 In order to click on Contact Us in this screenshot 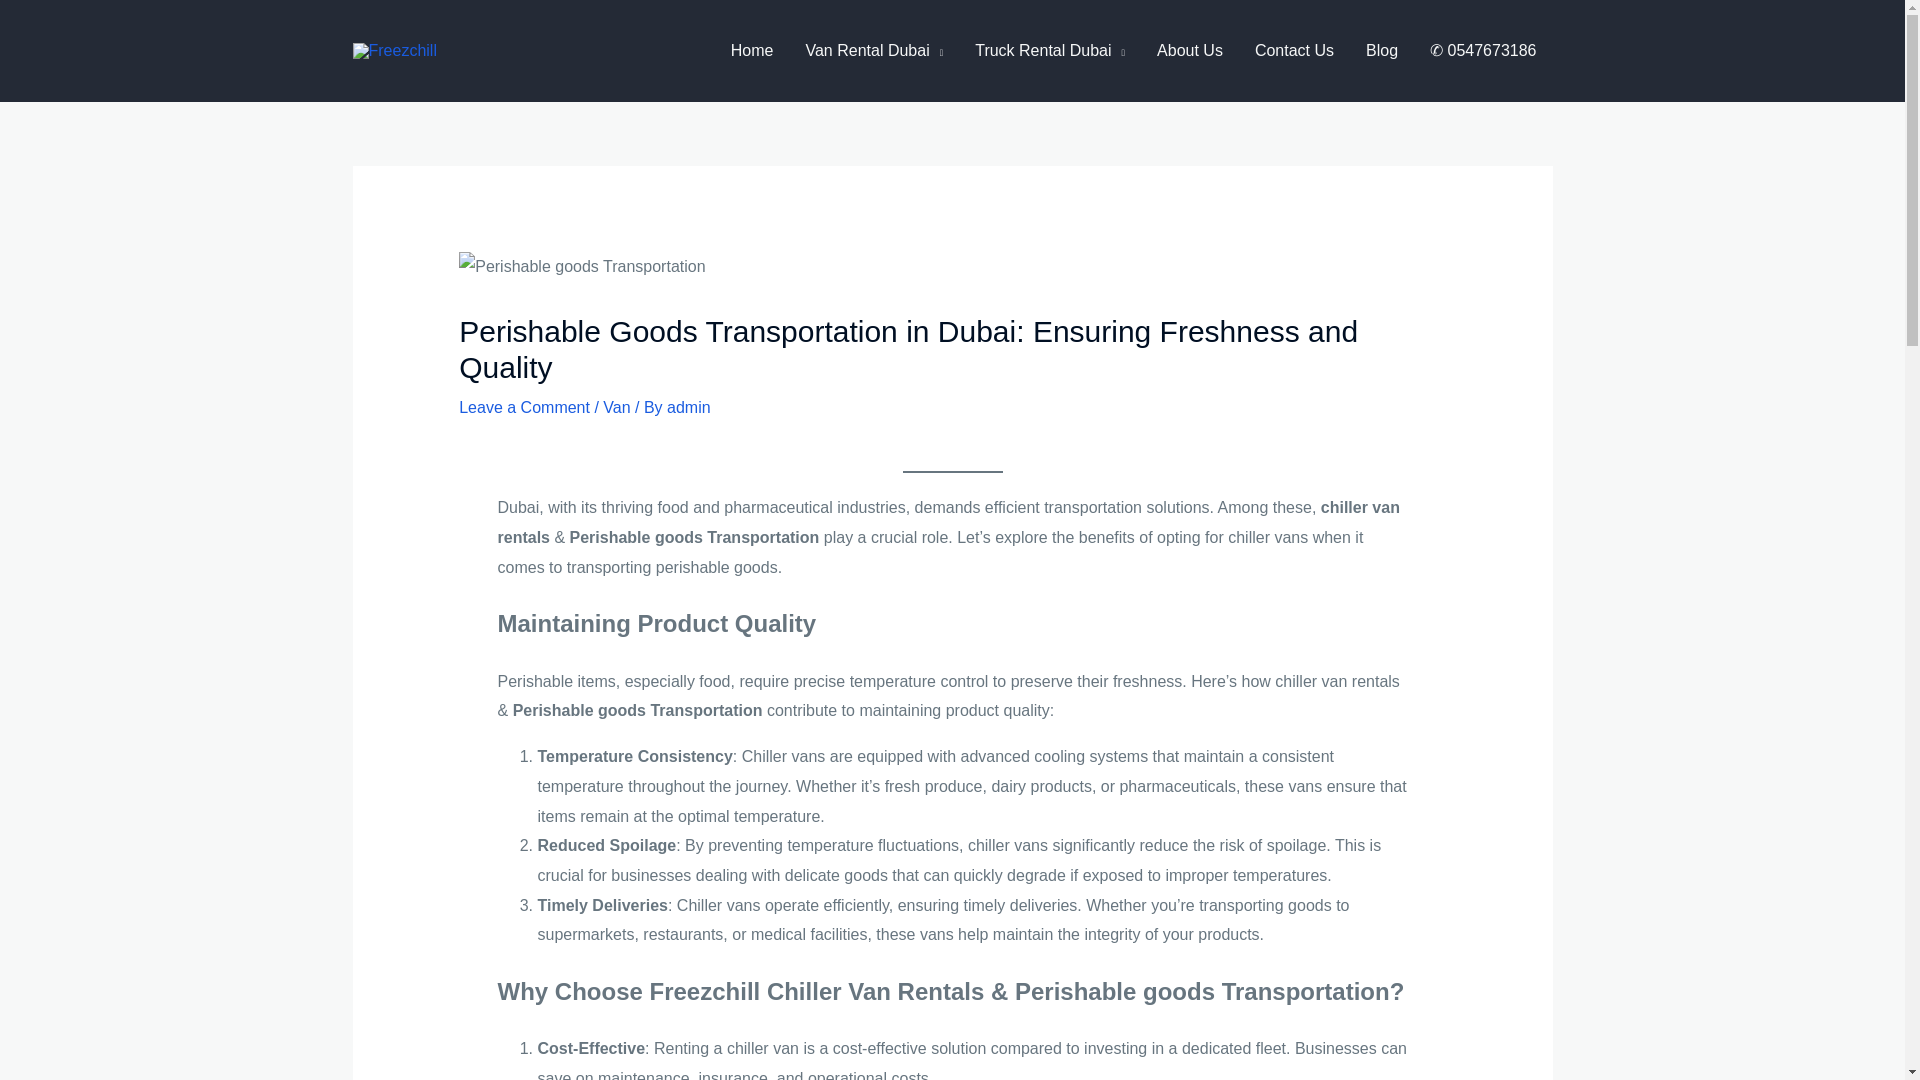, I will do `click(1294, 51)`.